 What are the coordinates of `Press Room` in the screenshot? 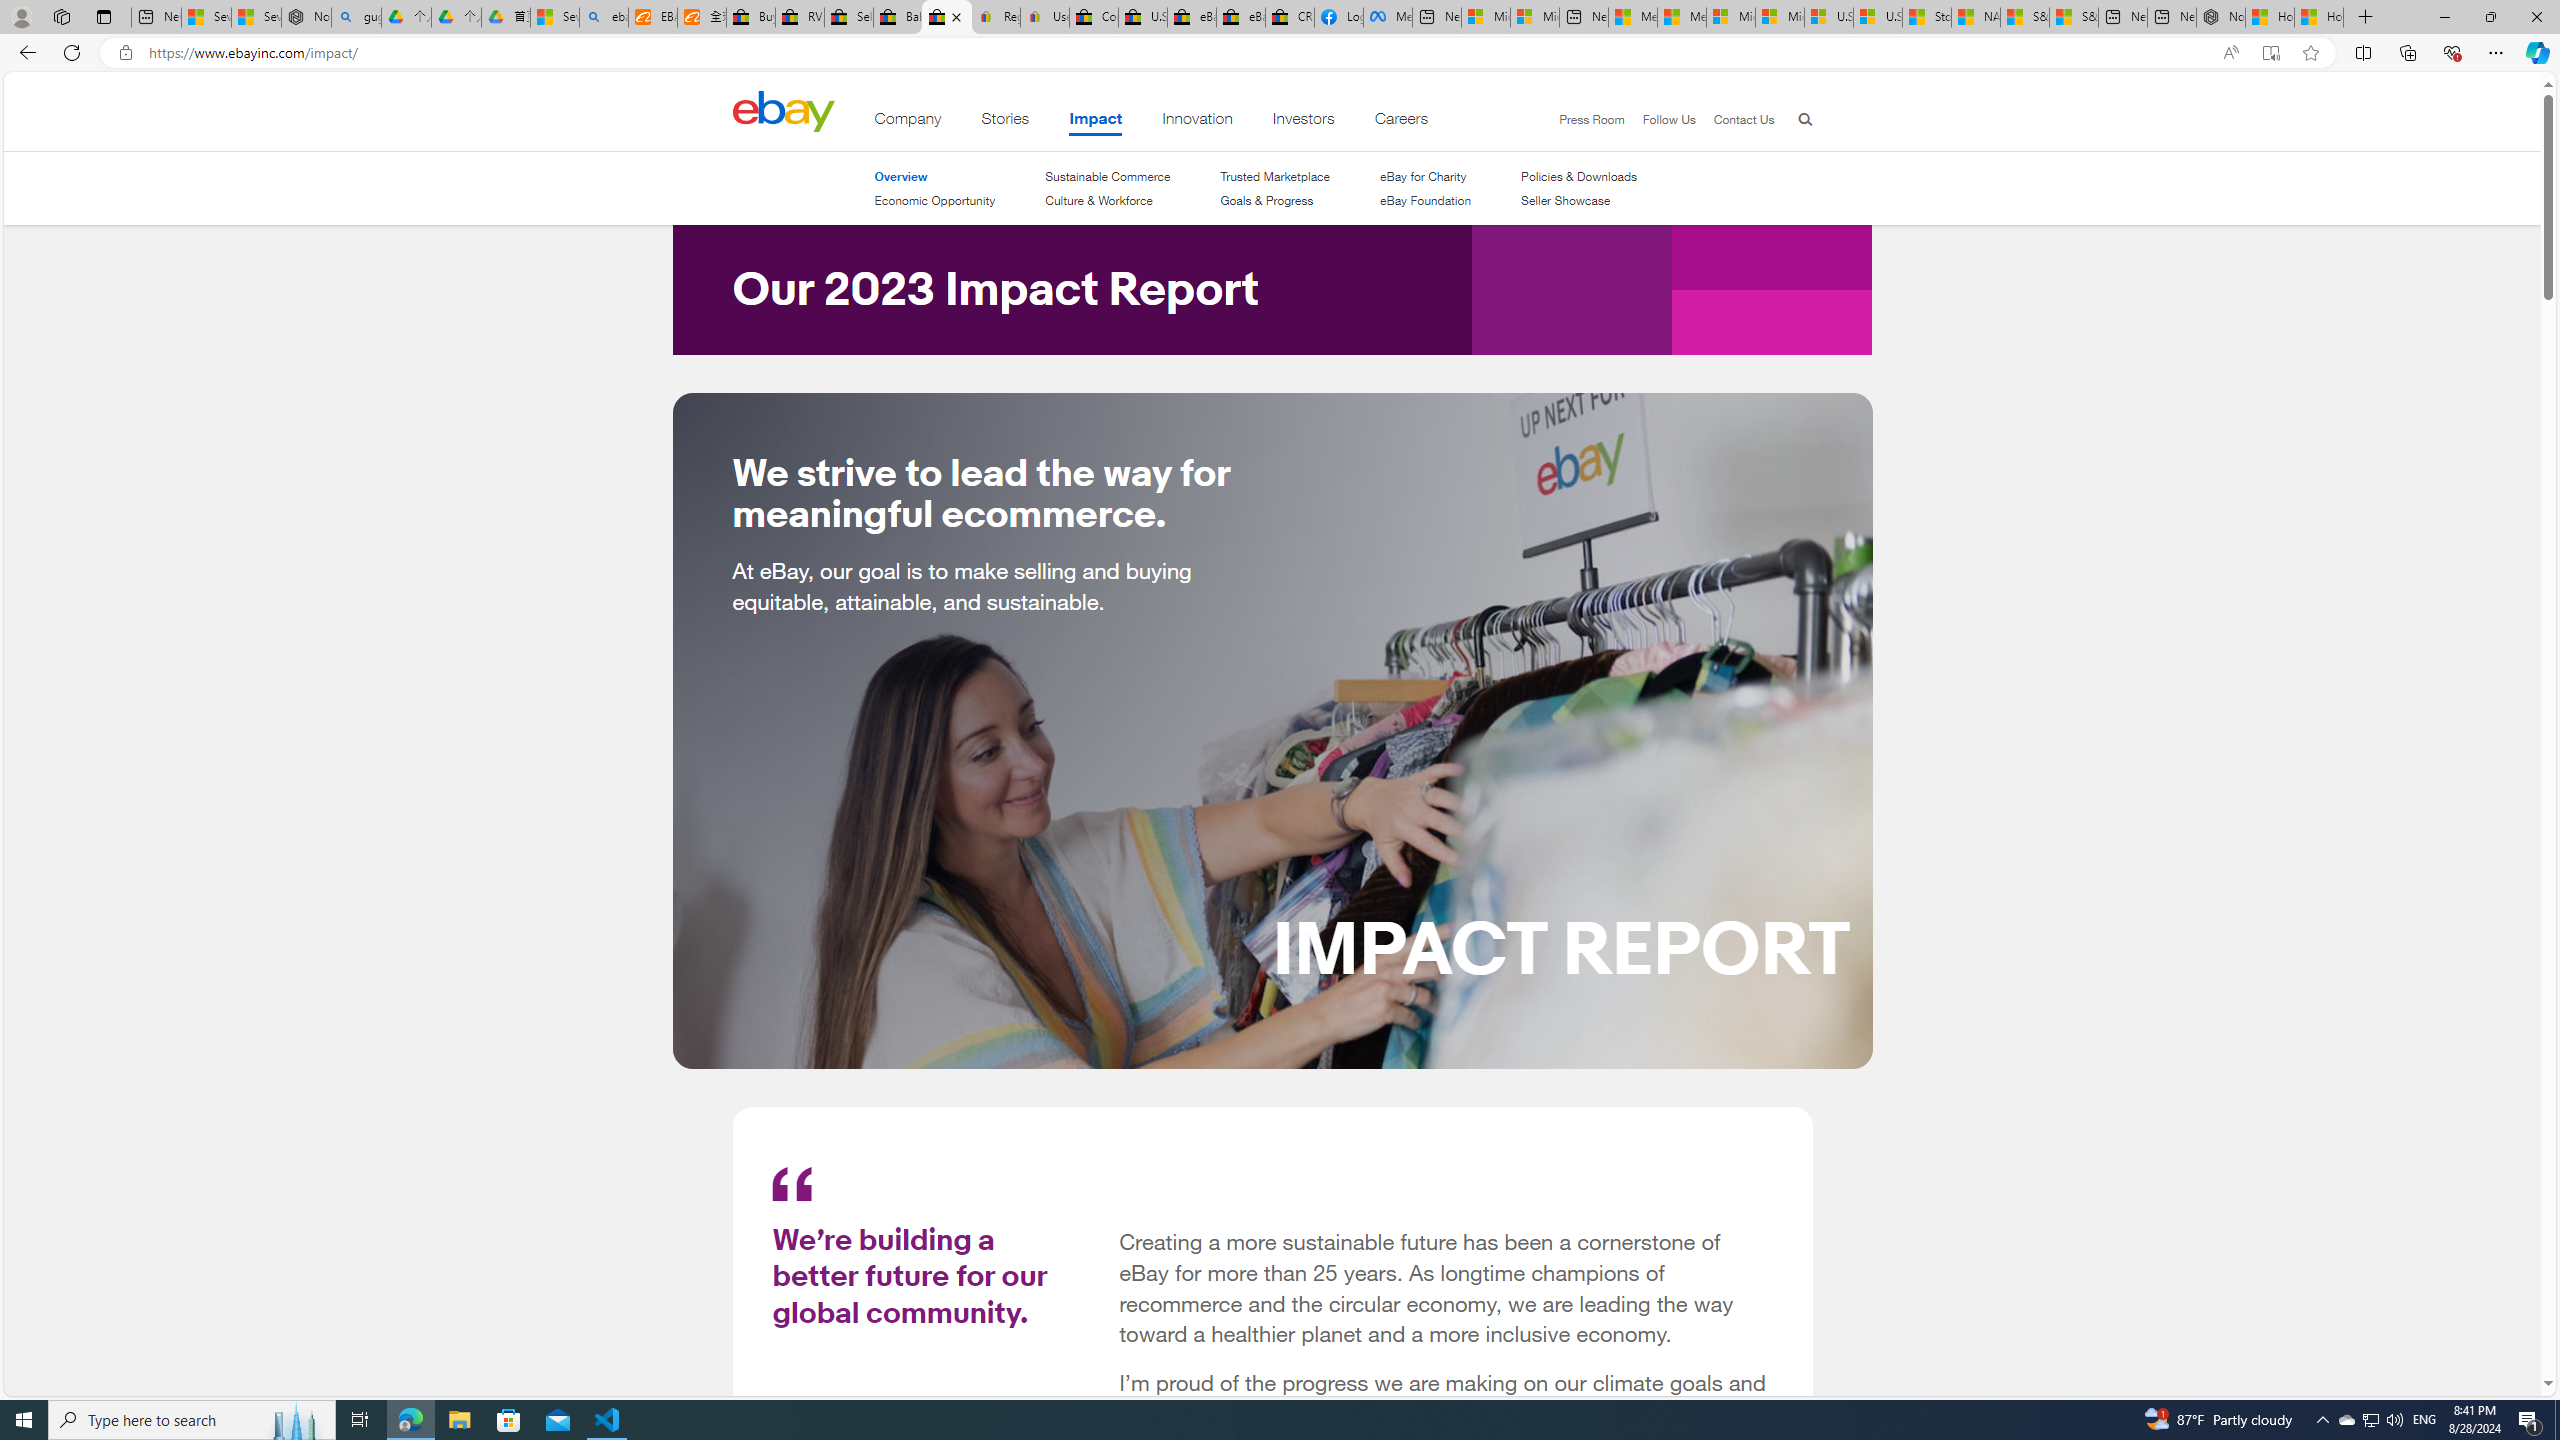 It's located at (1583, 120).